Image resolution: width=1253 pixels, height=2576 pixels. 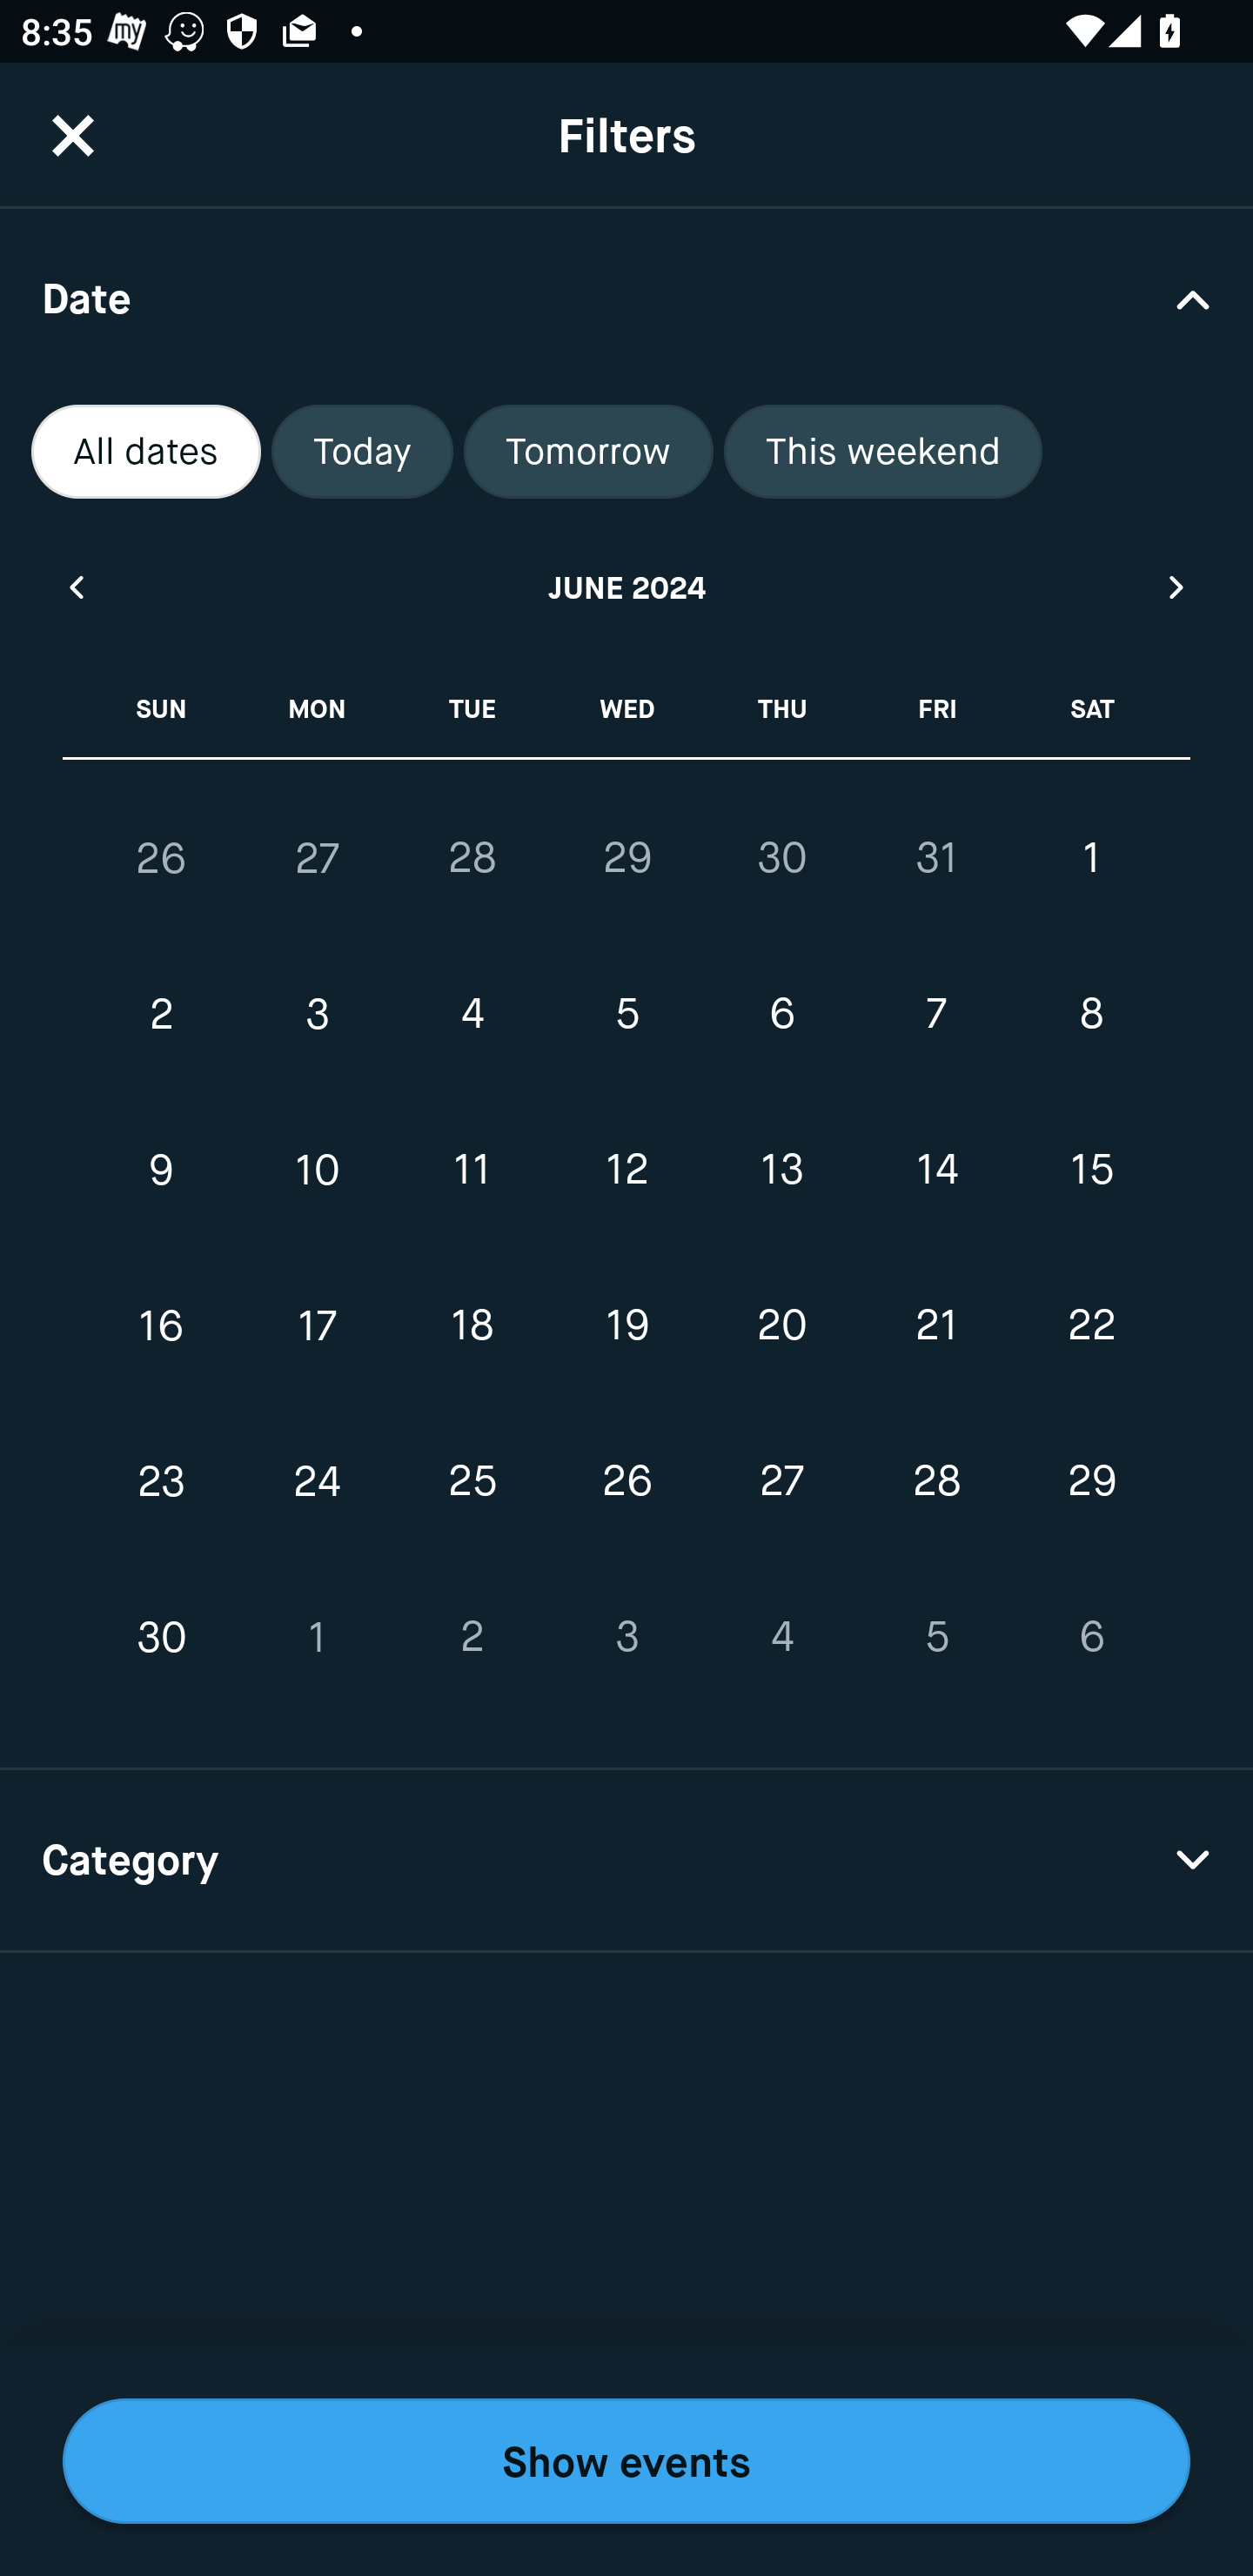 What do you see at coordinates (936, 1636) in the screenshot?
I see `5` at bounding box center [936, 1636].